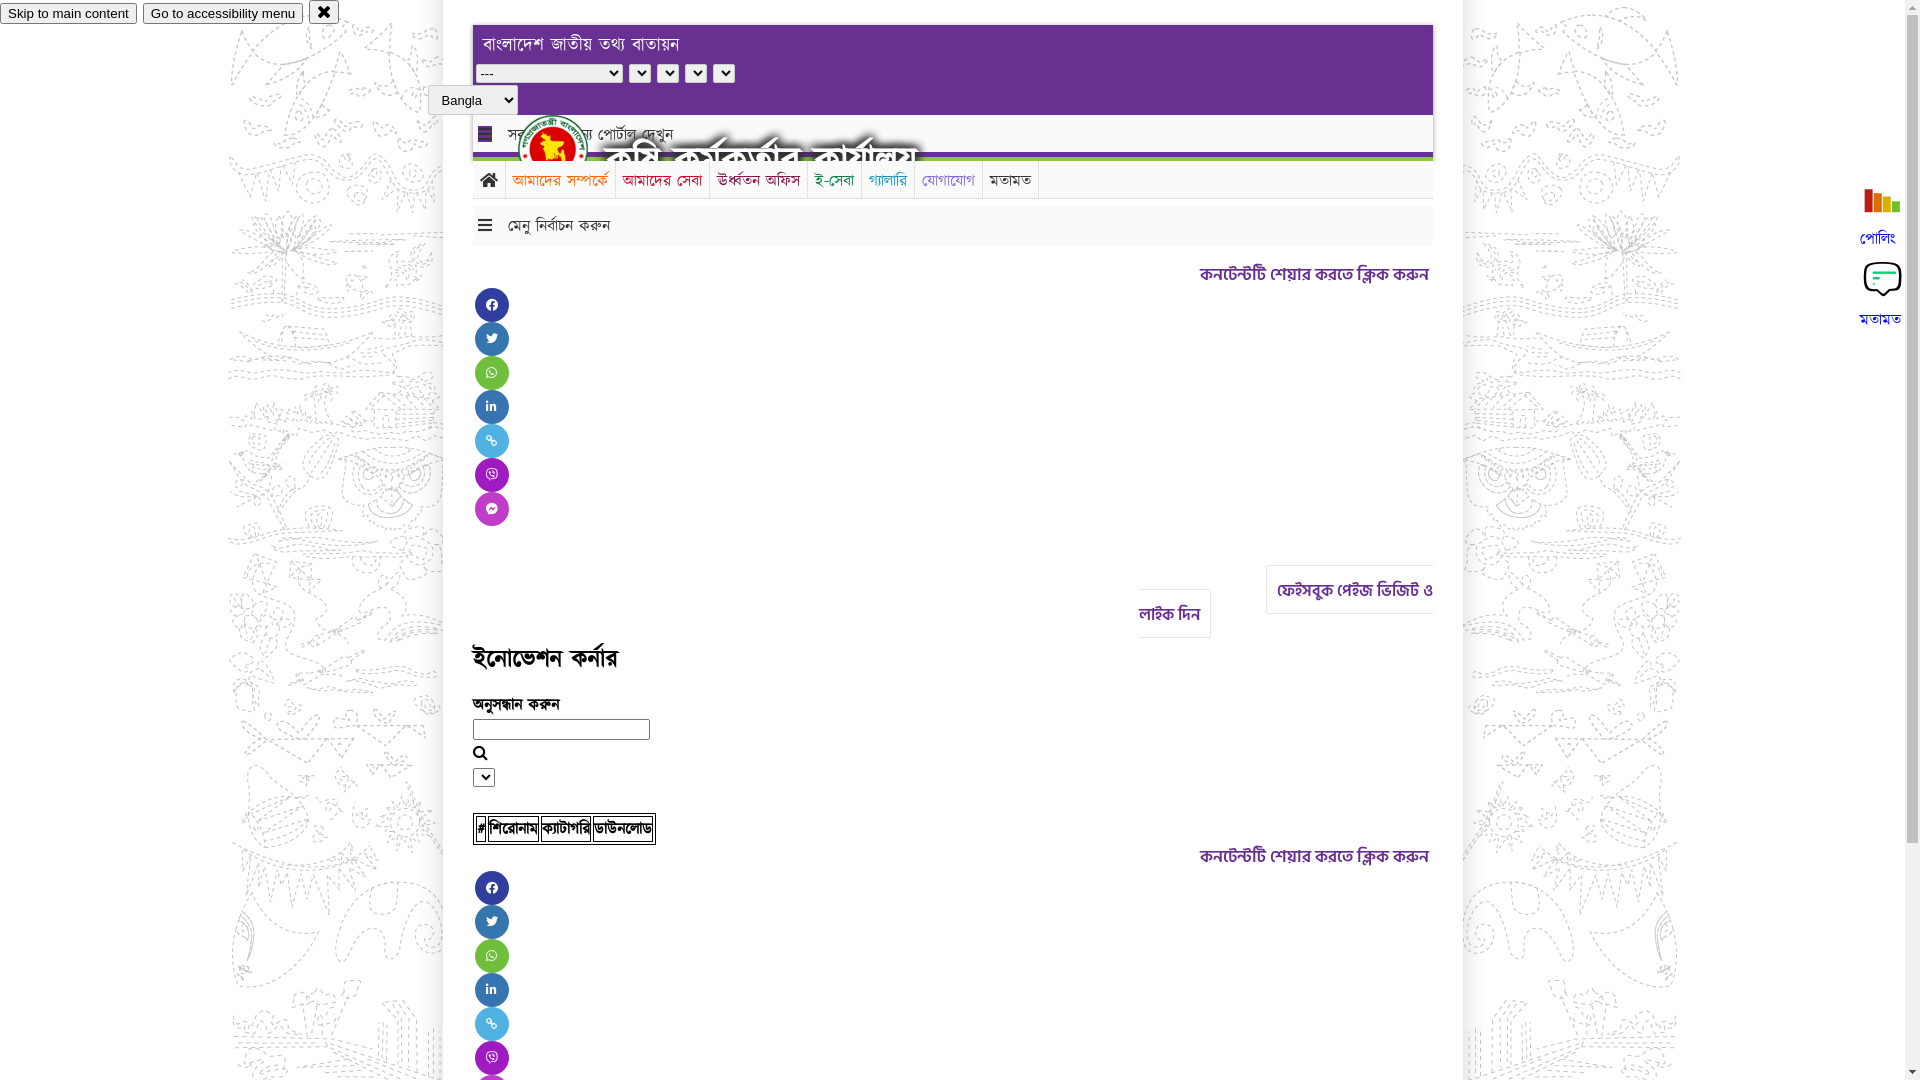 The image size is (1920, 1080). Describe the element at coordinates (570, 149) in the screenshot. I see `
                
            ` at that location.